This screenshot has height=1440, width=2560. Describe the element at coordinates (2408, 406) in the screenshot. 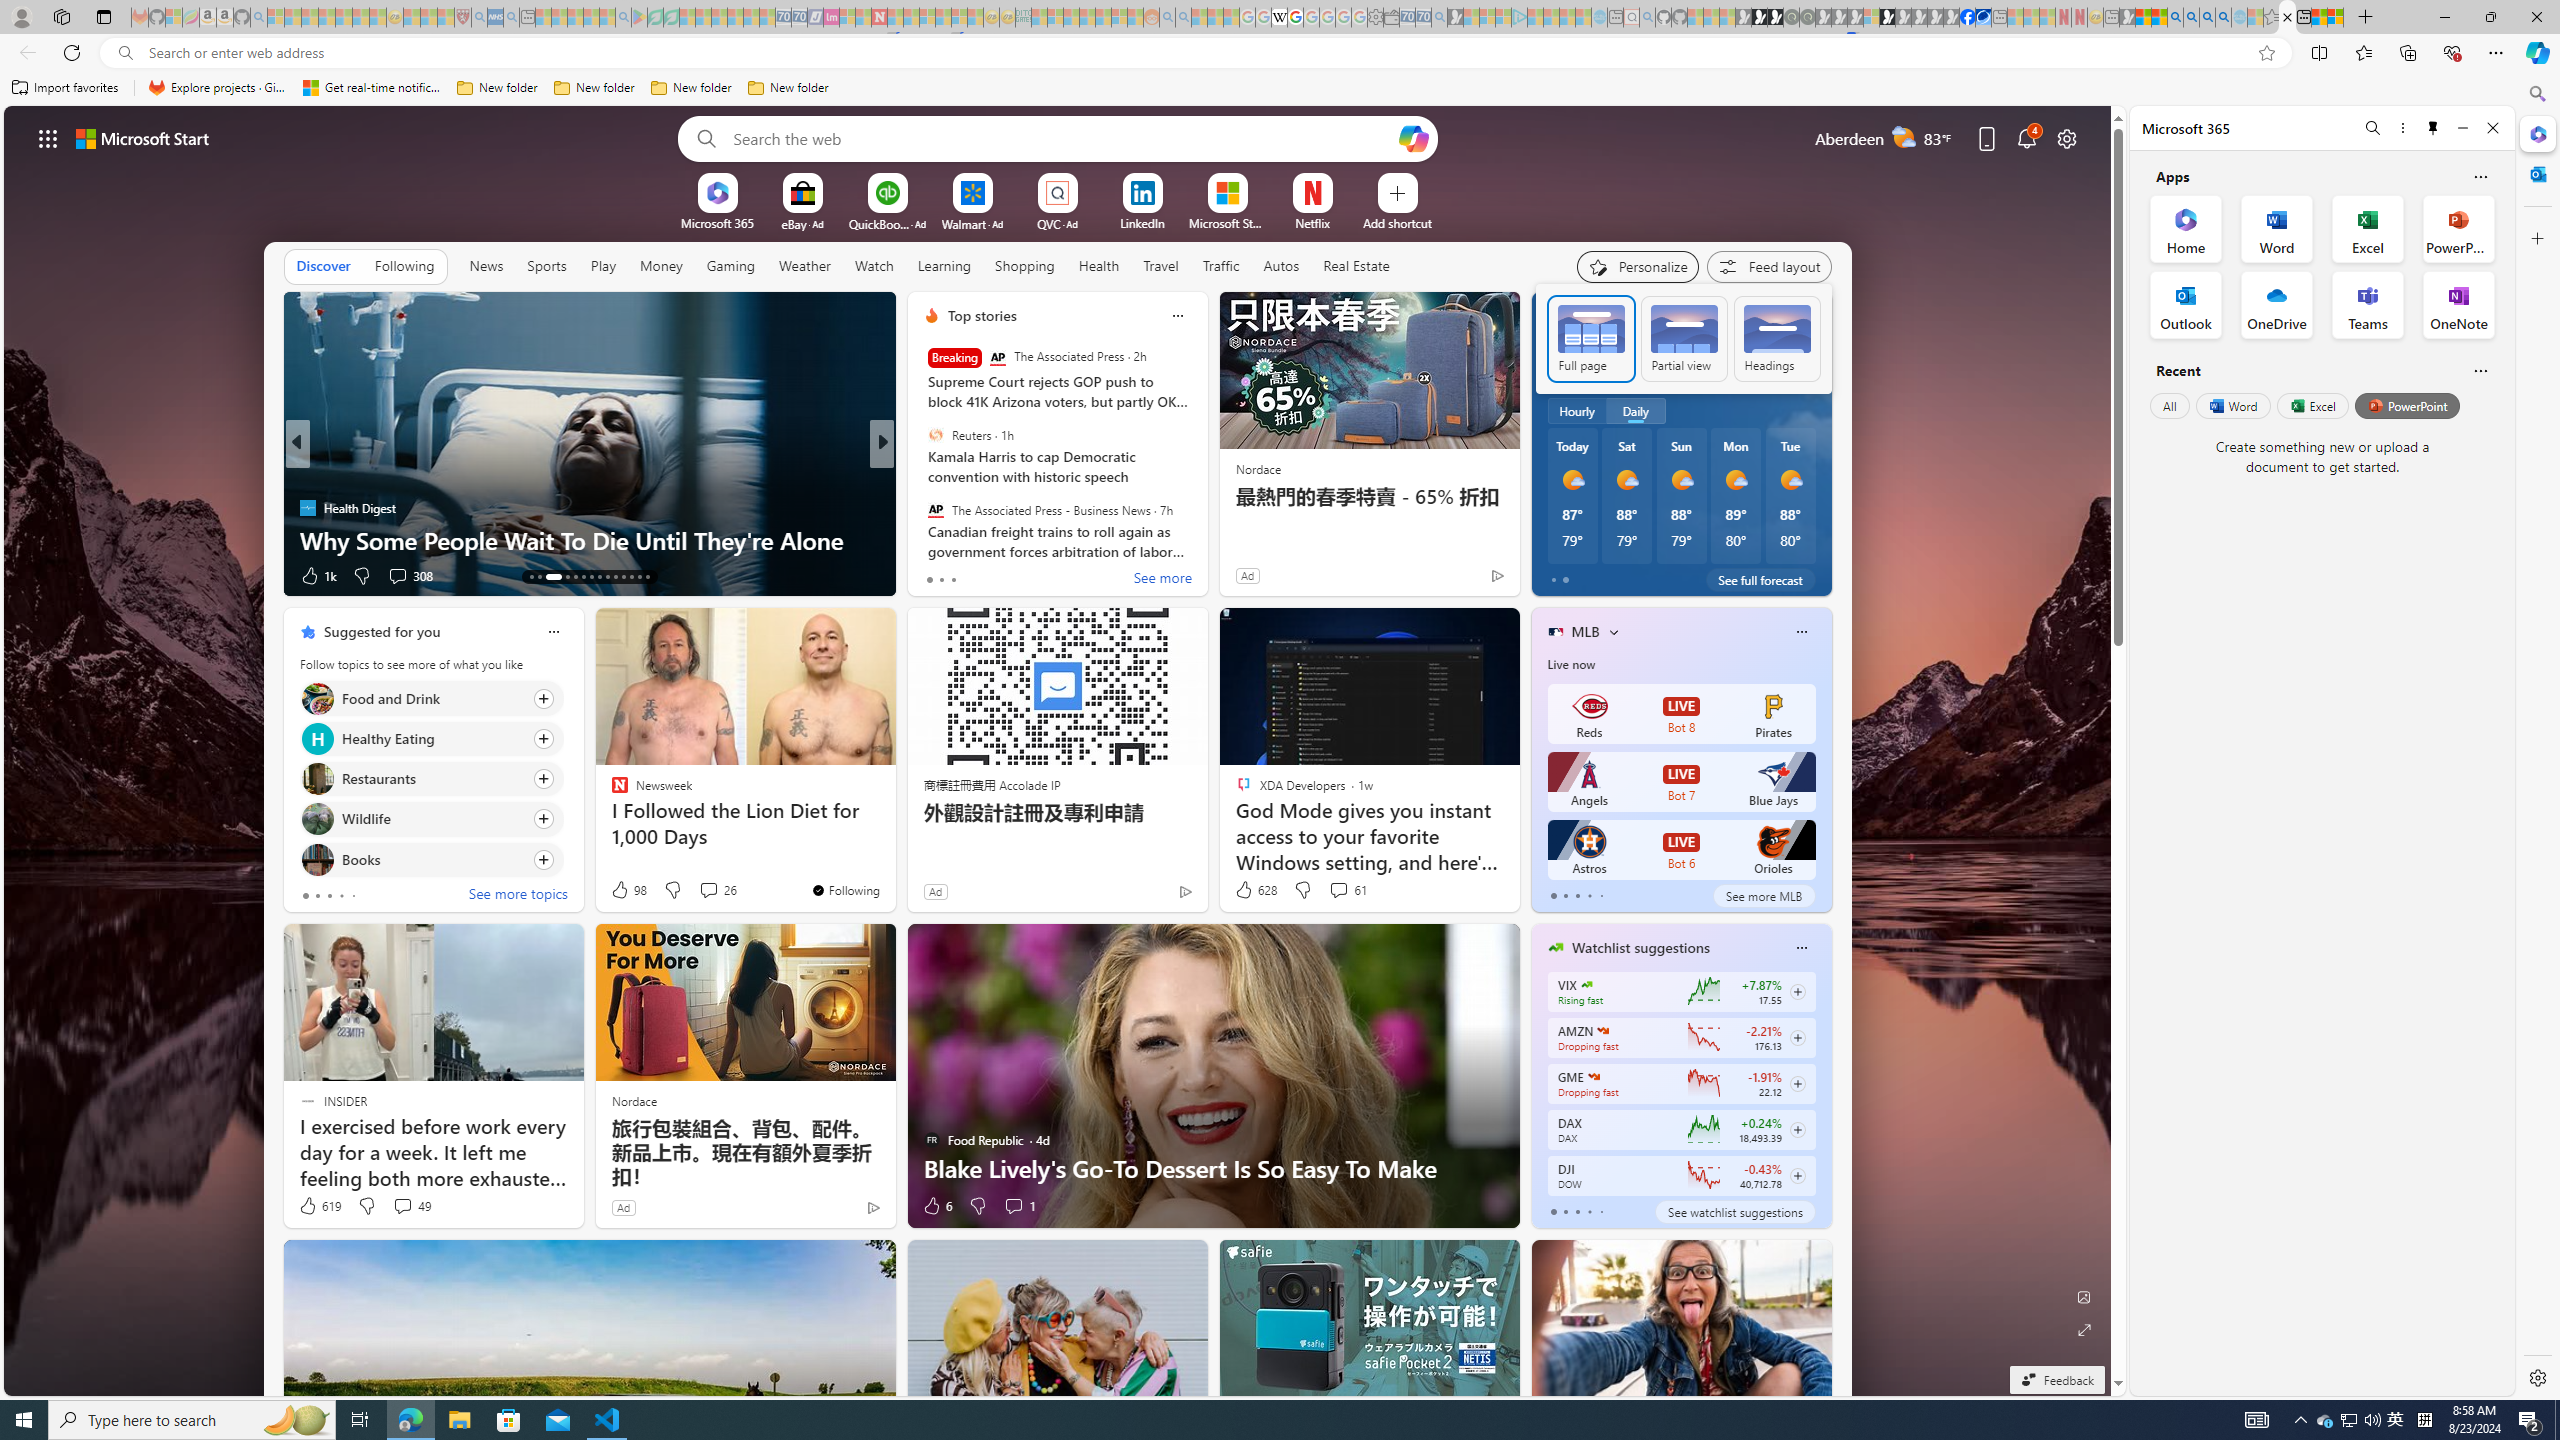

I see `PowerPoint` at that location.